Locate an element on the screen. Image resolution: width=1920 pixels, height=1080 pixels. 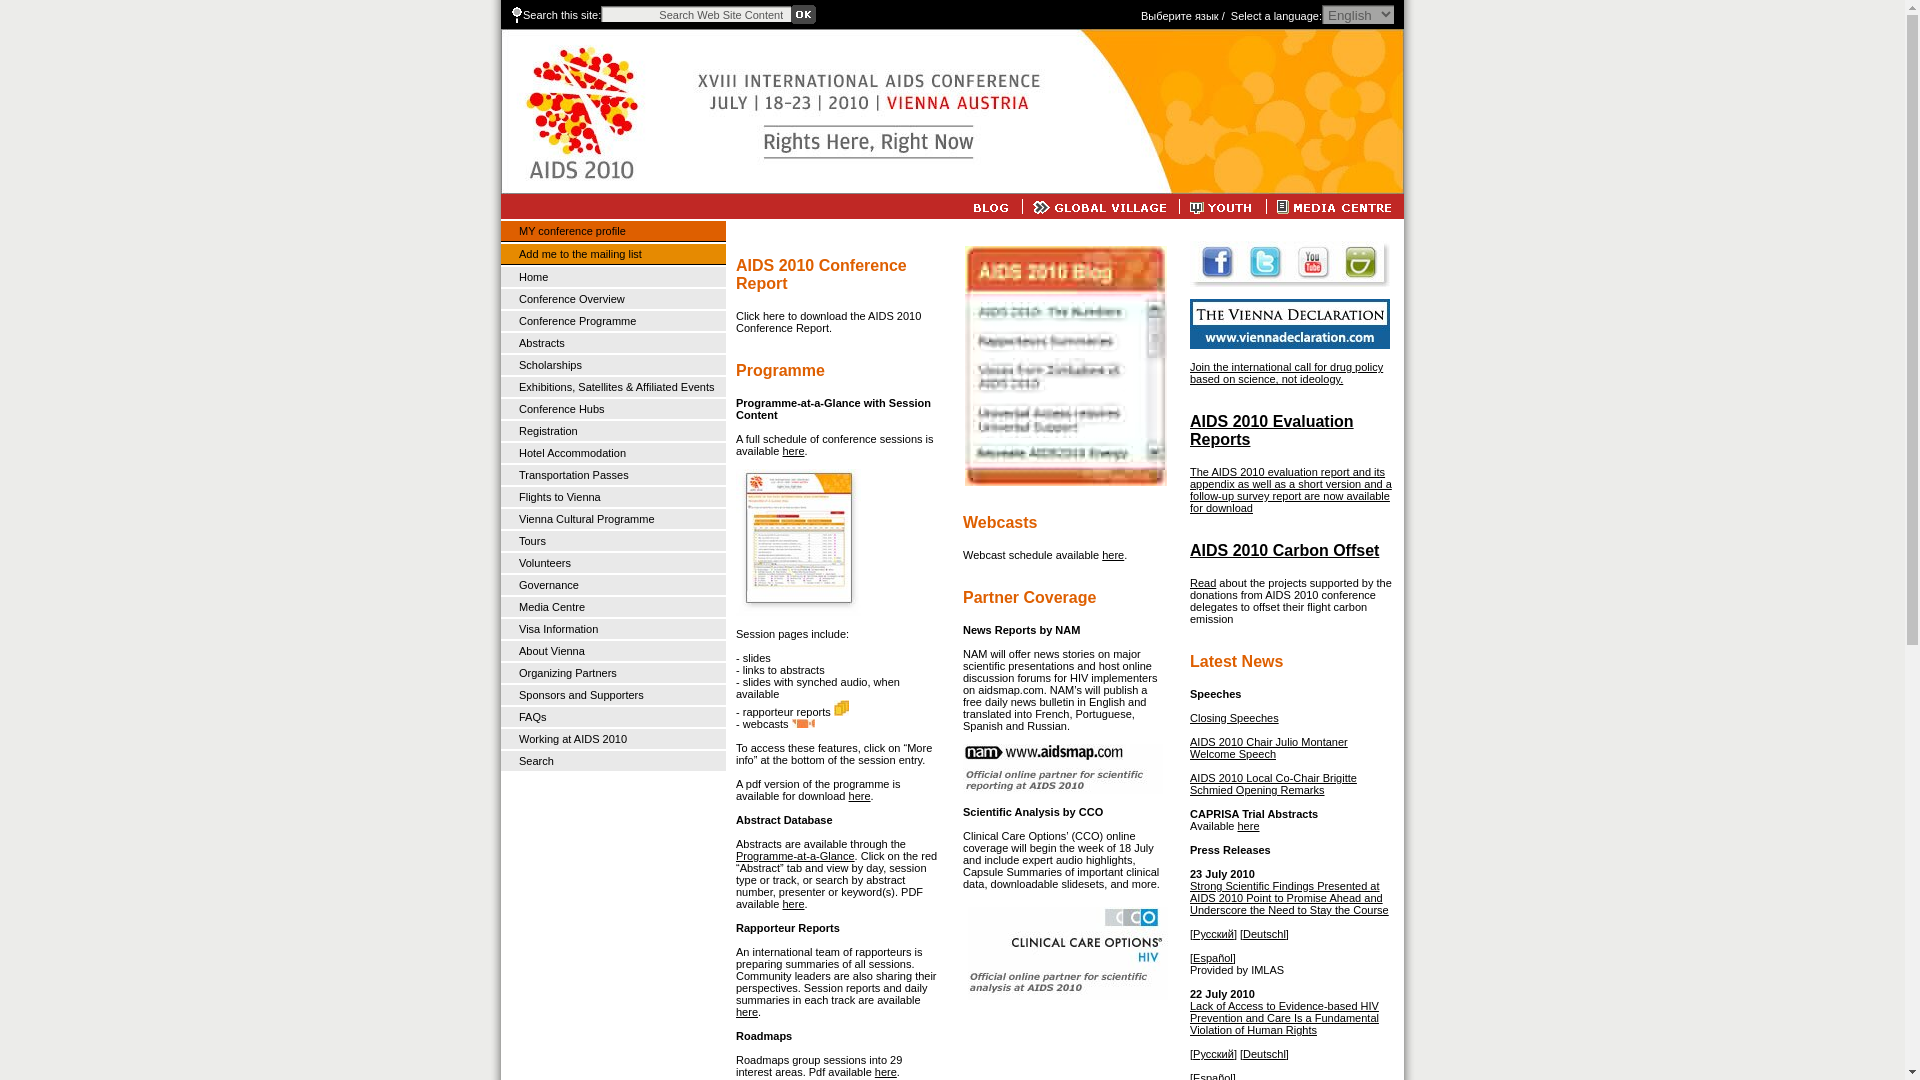
Visa Information is located at coordinates (558, 629).